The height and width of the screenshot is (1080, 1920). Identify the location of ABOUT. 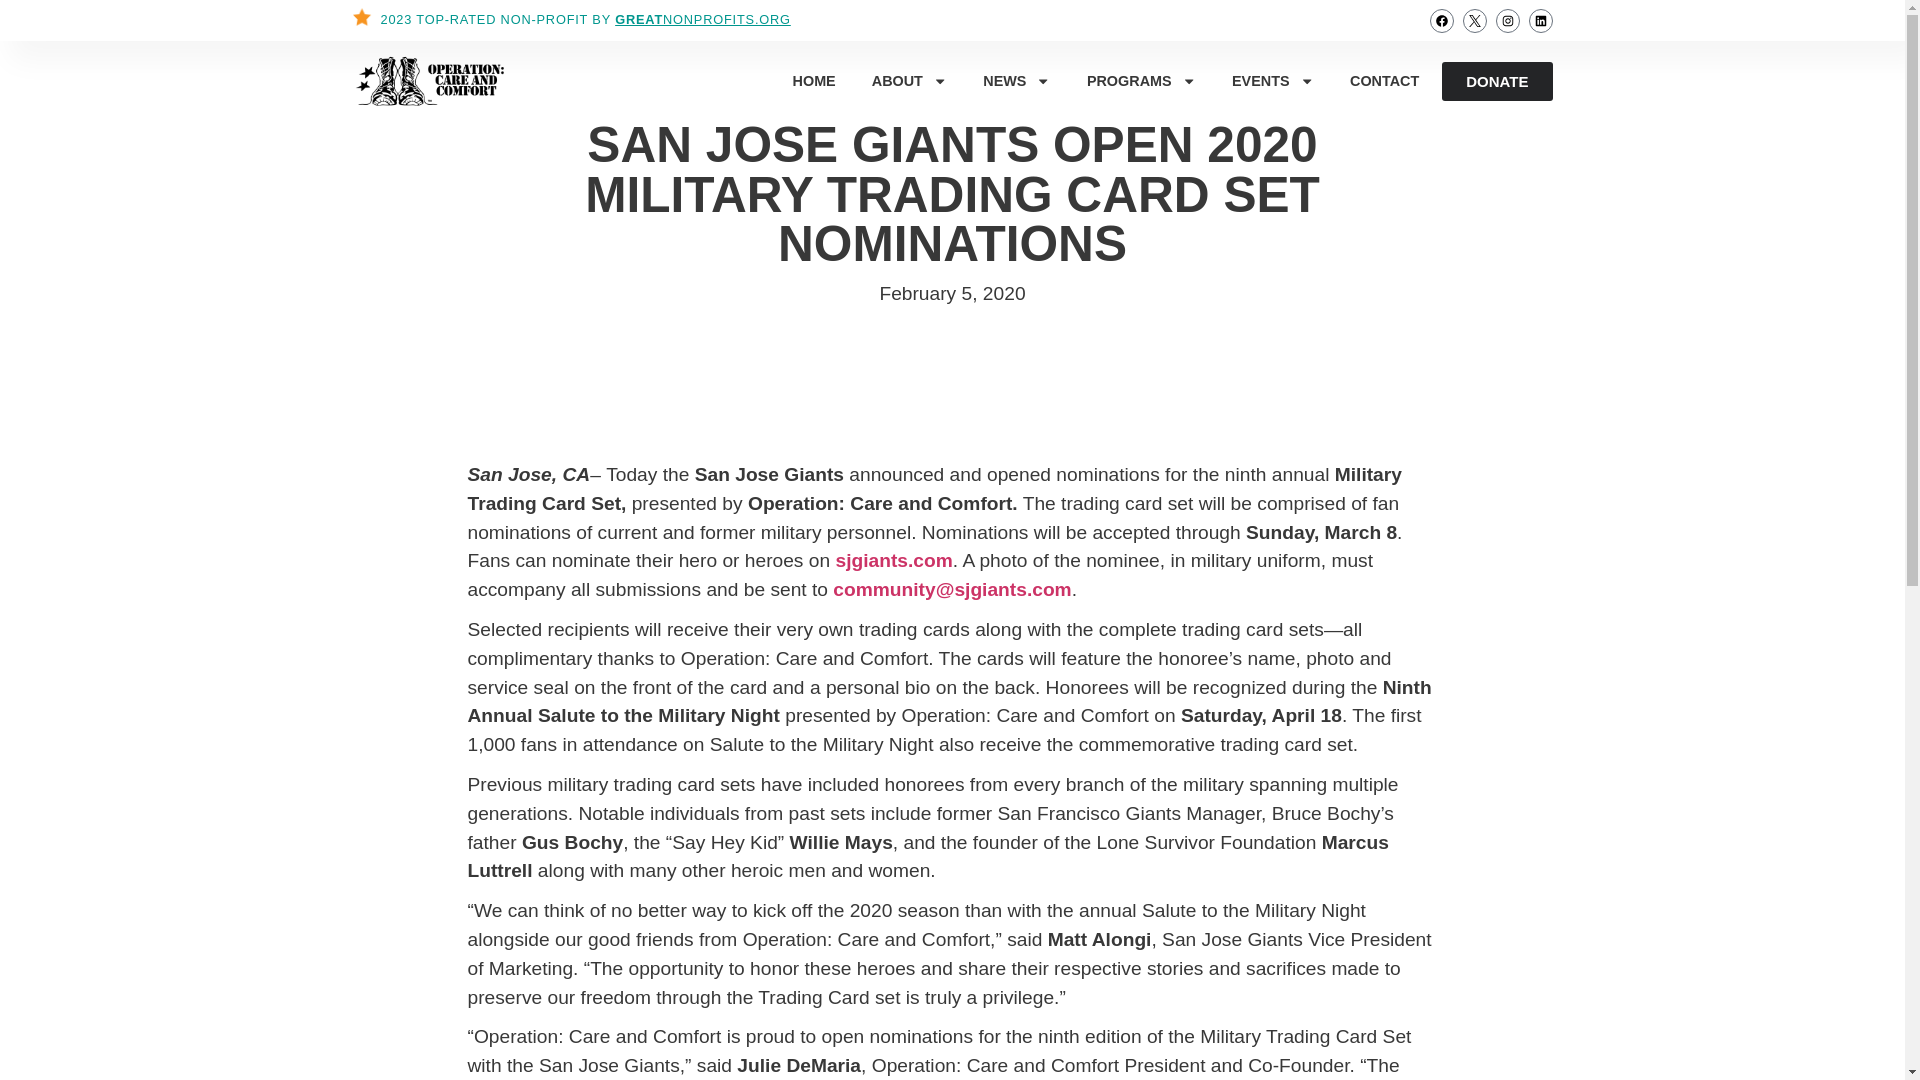
(910, 80).